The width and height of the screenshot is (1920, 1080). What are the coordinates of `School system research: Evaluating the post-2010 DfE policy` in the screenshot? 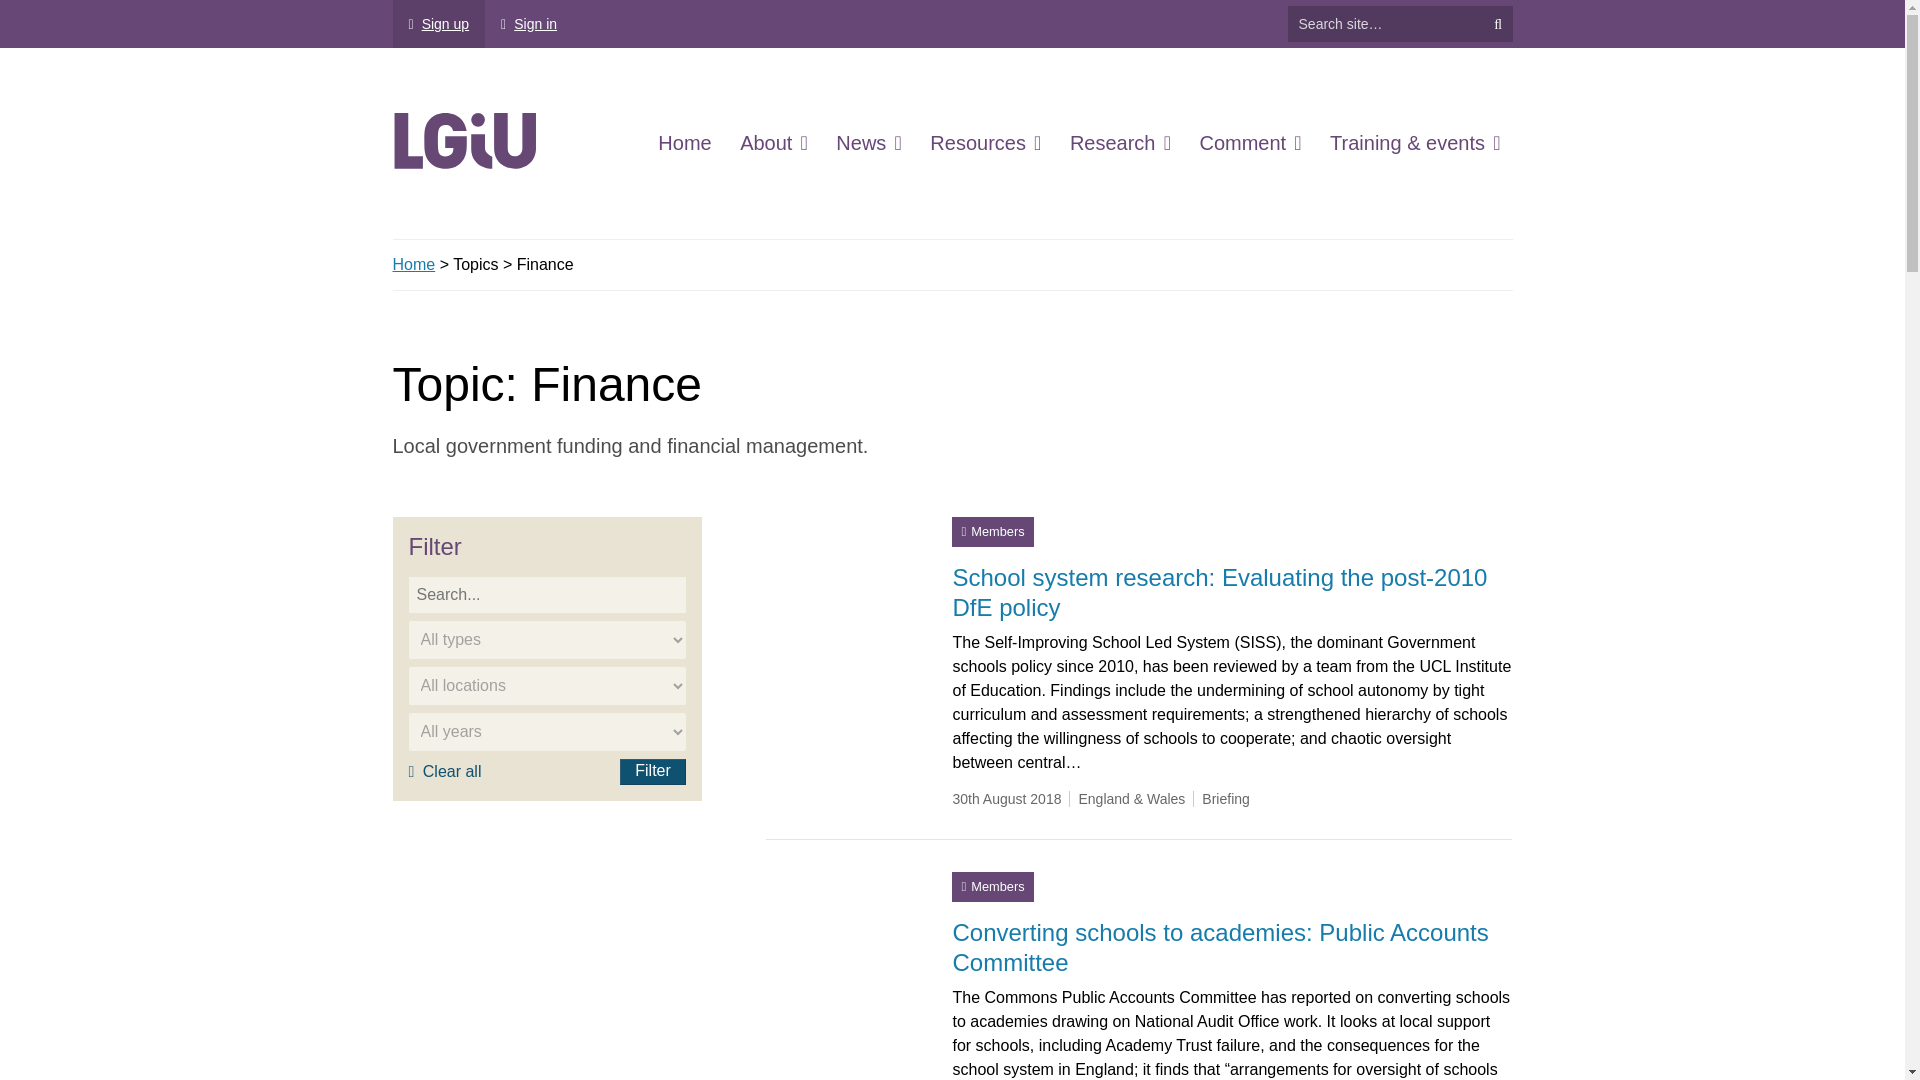 It's located at (844, 594).